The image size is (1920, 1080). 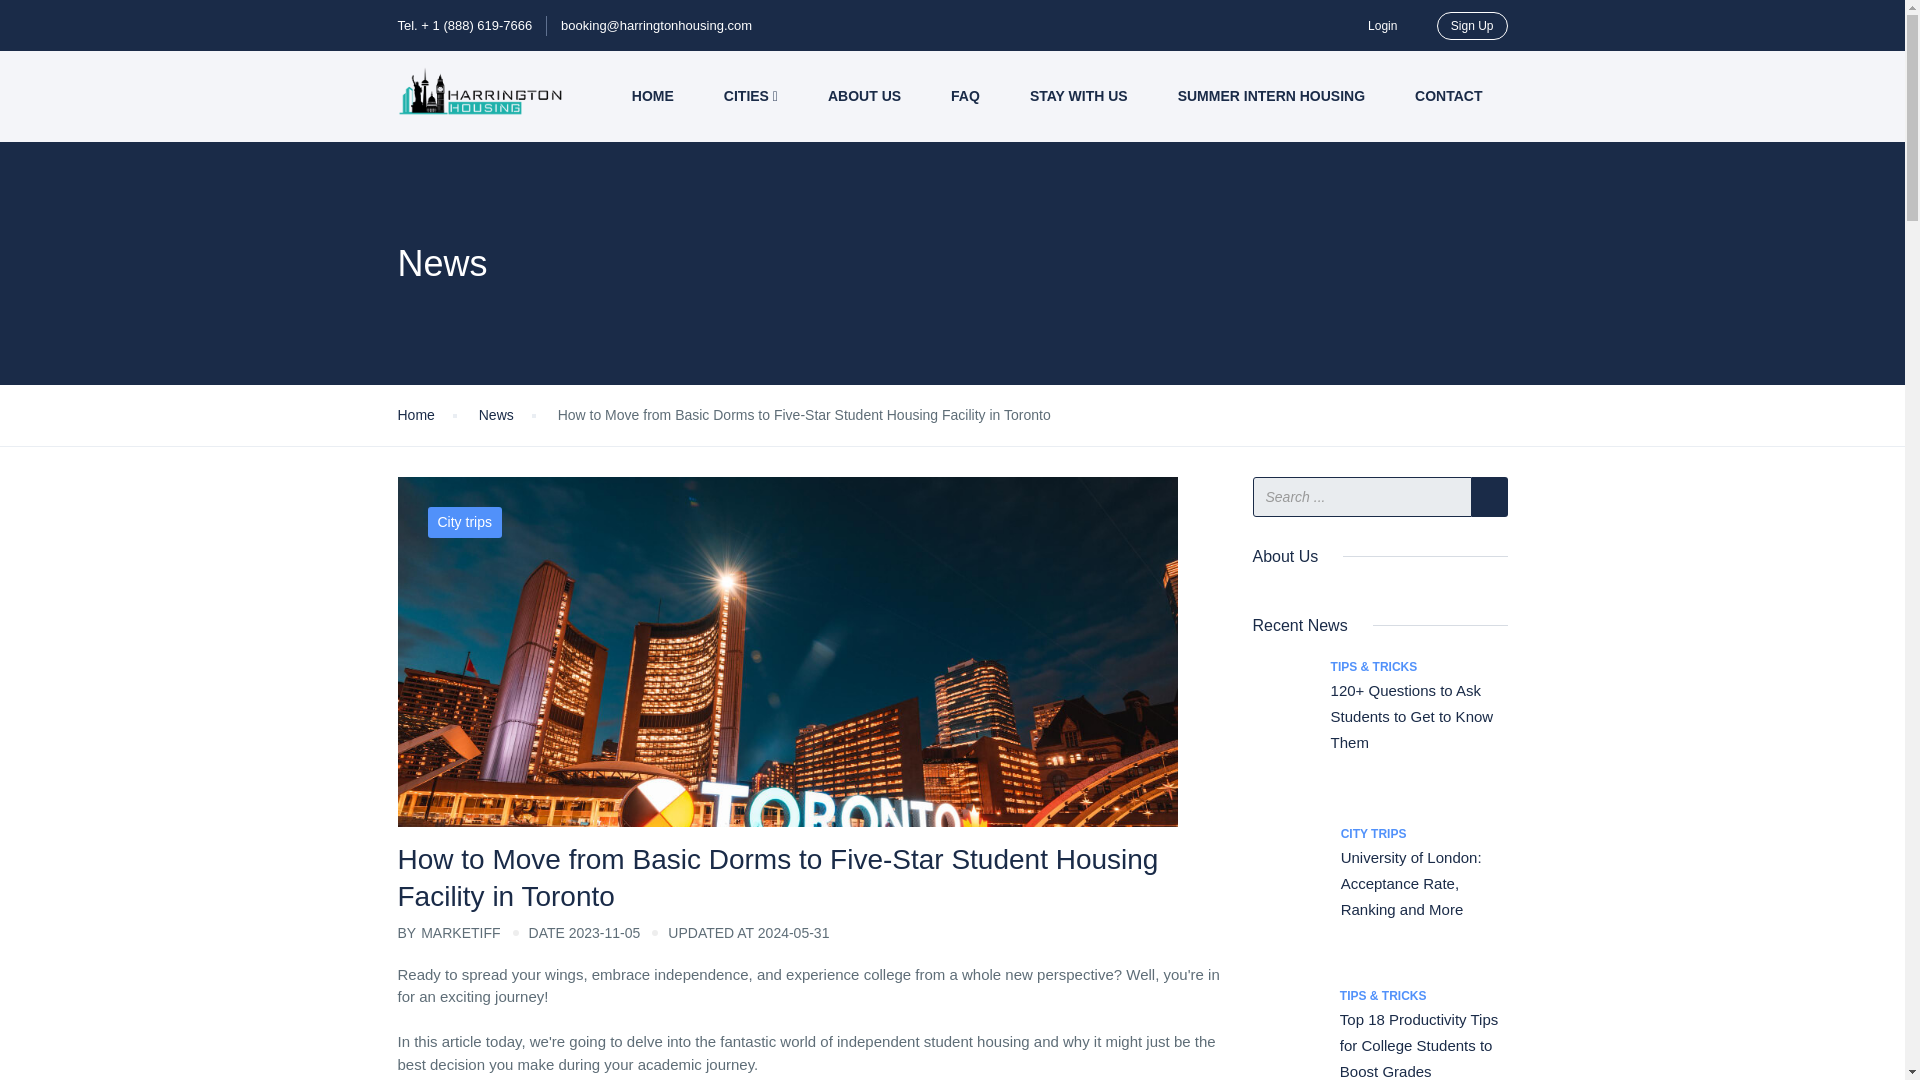 What do you see at coordinates (1448, 96) in the screenshot?
I see `CONTACT` at bounding box center [1448, 96].